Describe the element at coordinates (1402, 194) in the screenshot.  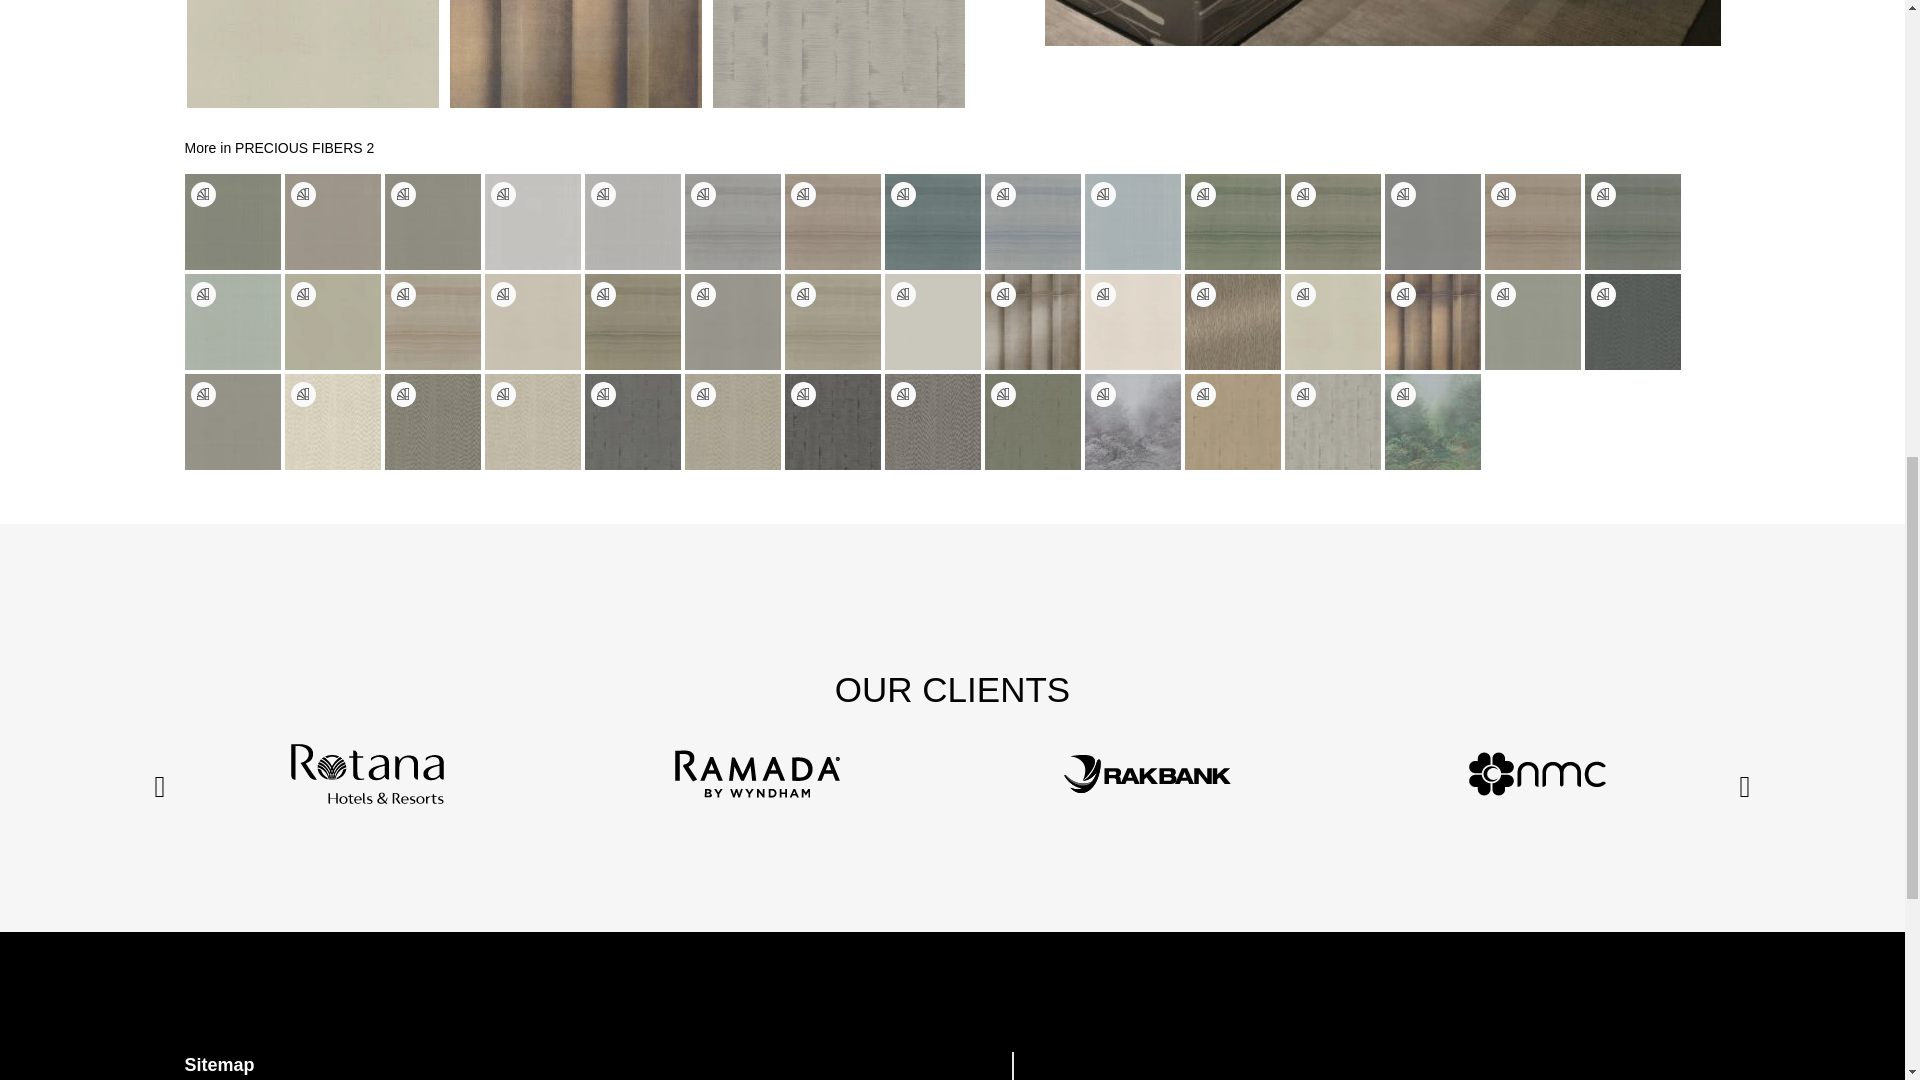
I see `Order a sample` at that location.